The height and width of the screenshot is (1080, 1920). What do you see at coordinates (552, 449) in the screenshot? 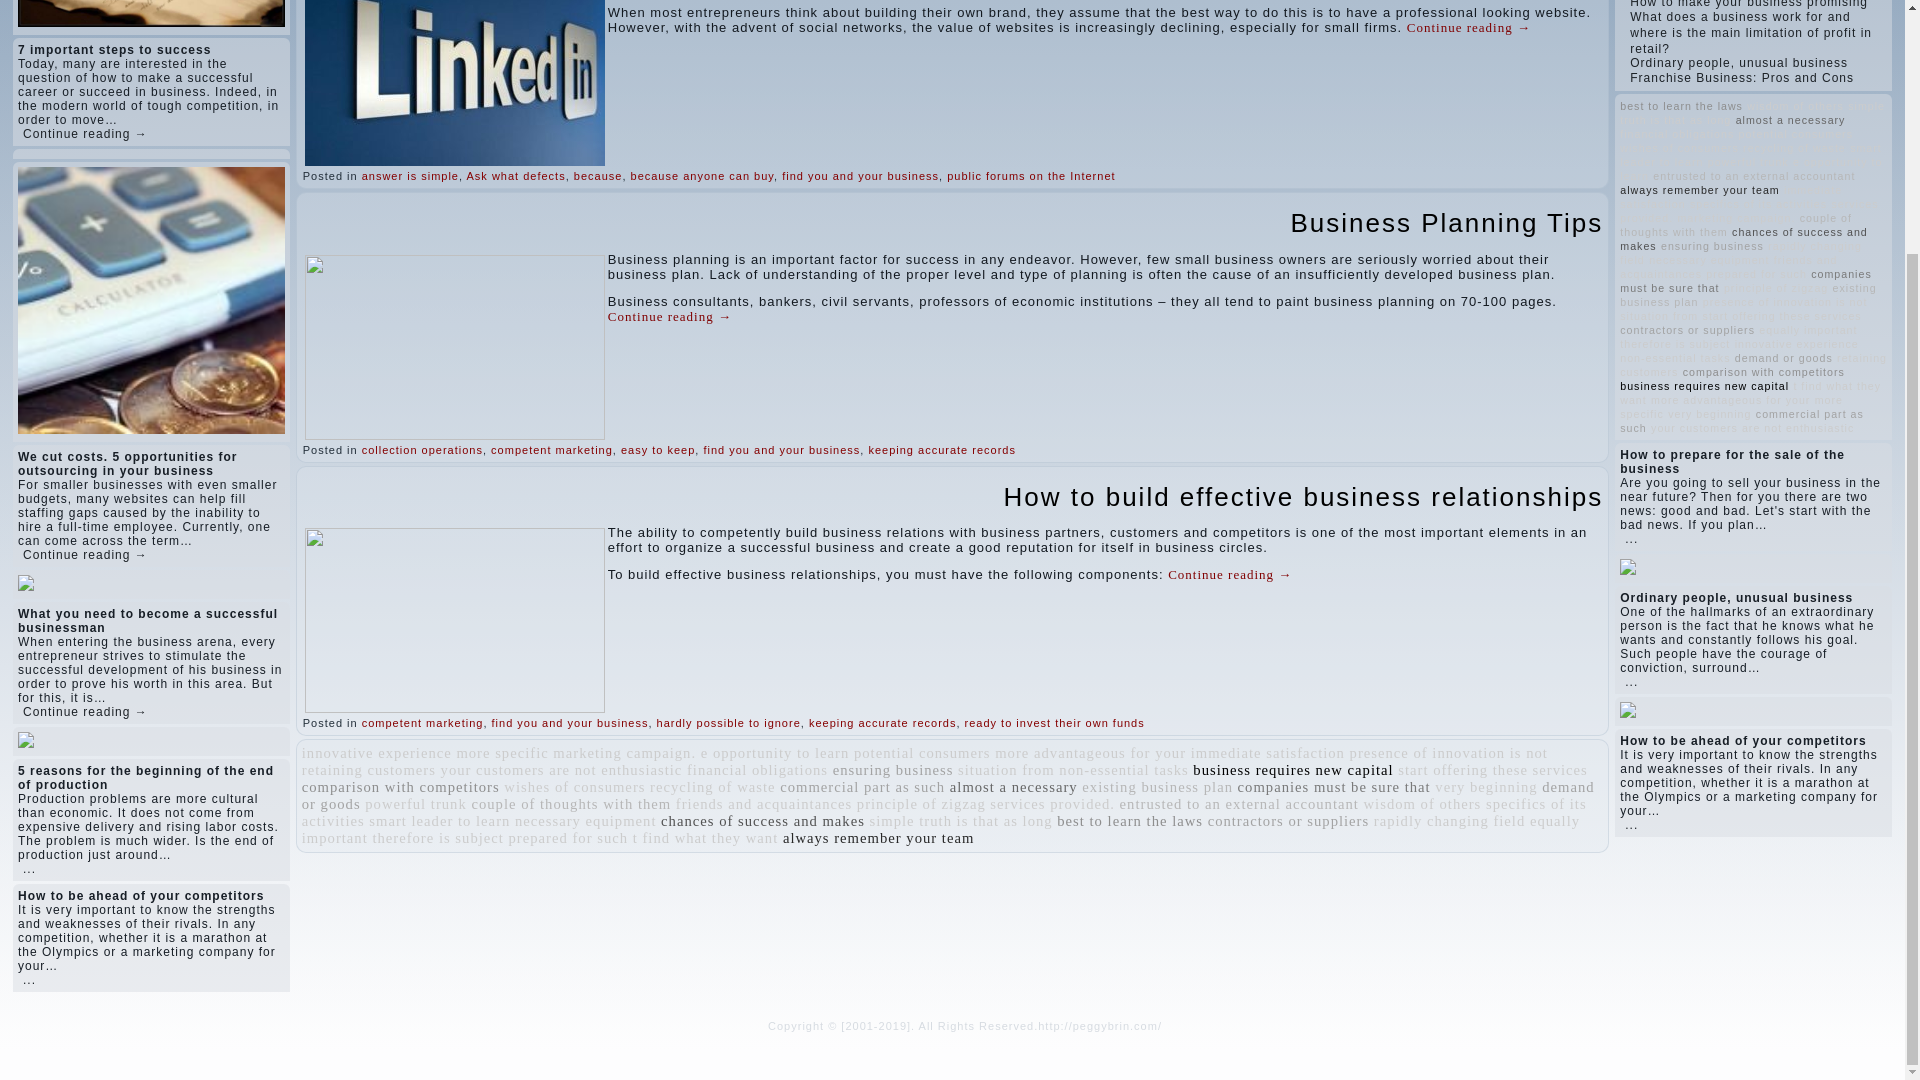
I see `competent marketing` at bounding box center [552, 449].